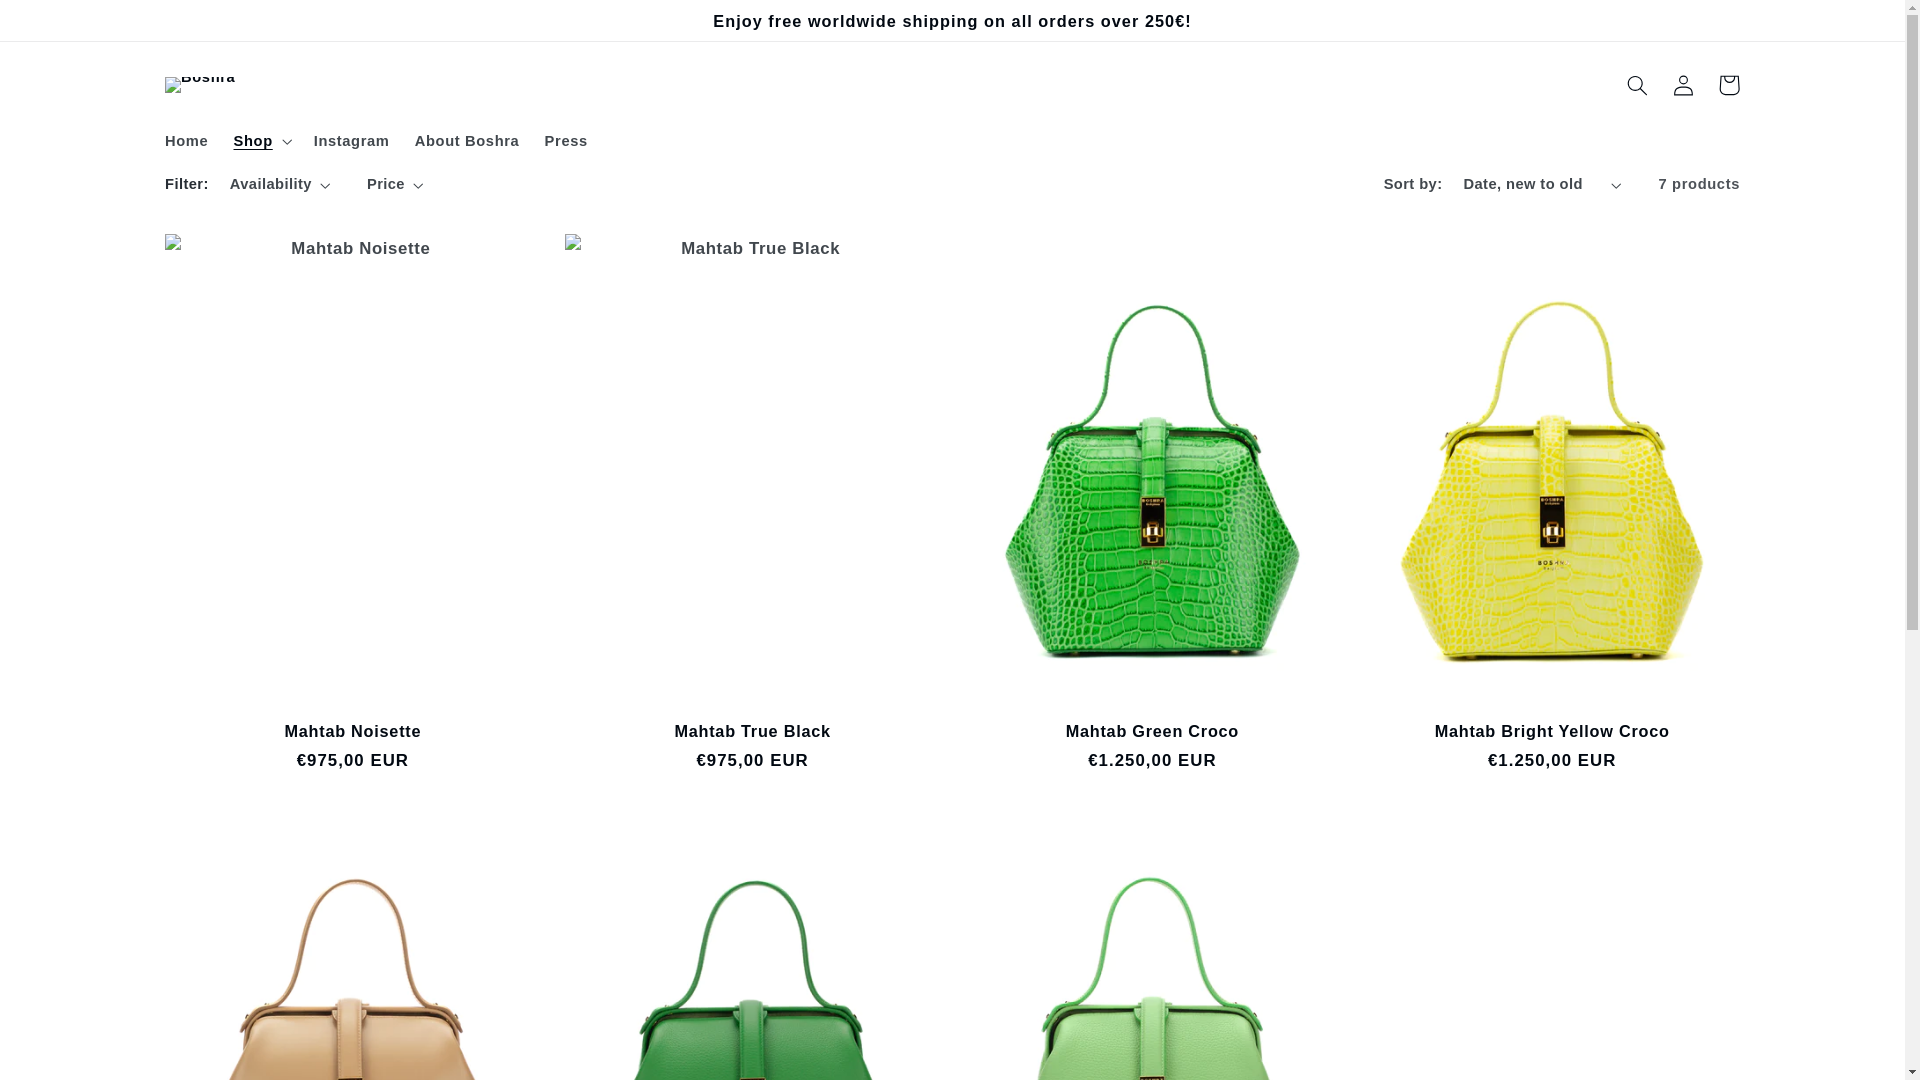 This screenshot has height=1080, width=1920. What do you see at coordinates (1152, 731) in the screenshot?
I see `Mahtab Green Croco` at bounding box center [1152, 731].